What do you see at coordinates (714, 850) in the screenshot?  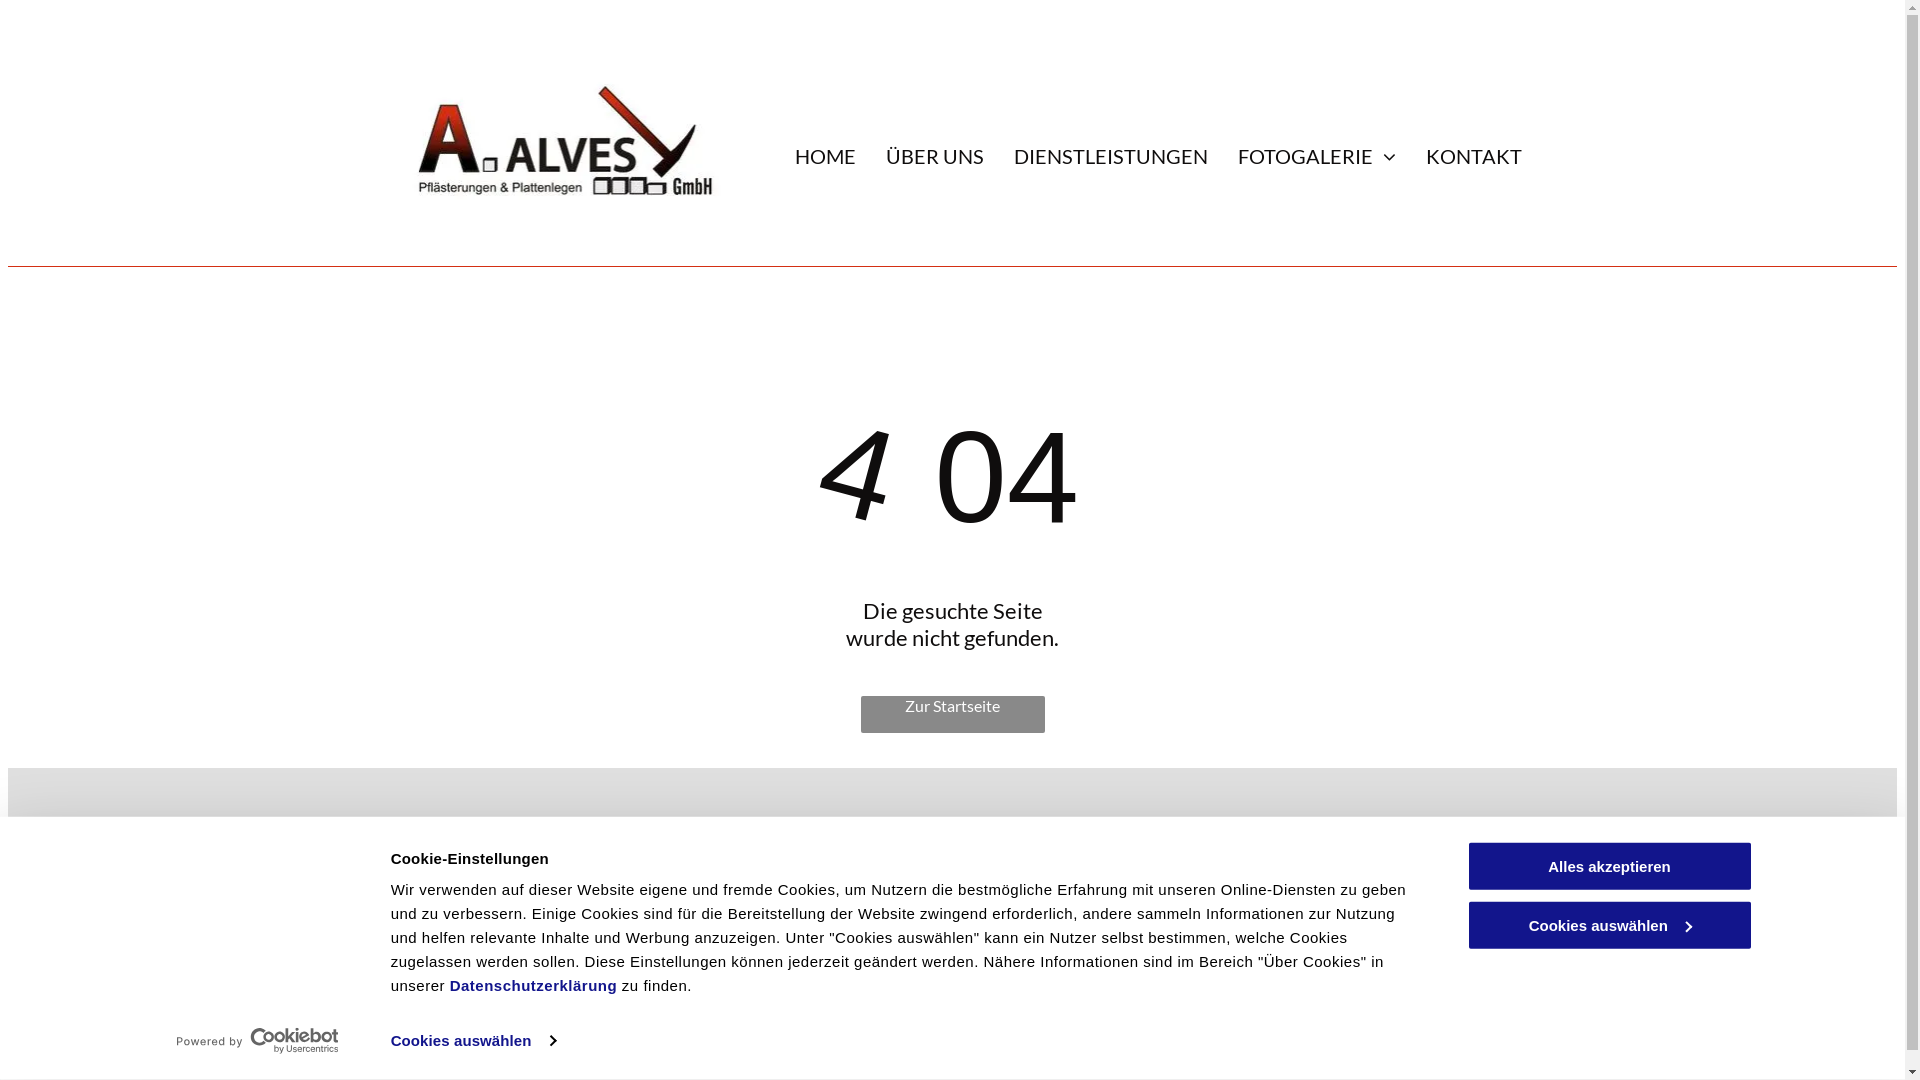 I see `076 322 87 21` at bounding box center [714, 850].